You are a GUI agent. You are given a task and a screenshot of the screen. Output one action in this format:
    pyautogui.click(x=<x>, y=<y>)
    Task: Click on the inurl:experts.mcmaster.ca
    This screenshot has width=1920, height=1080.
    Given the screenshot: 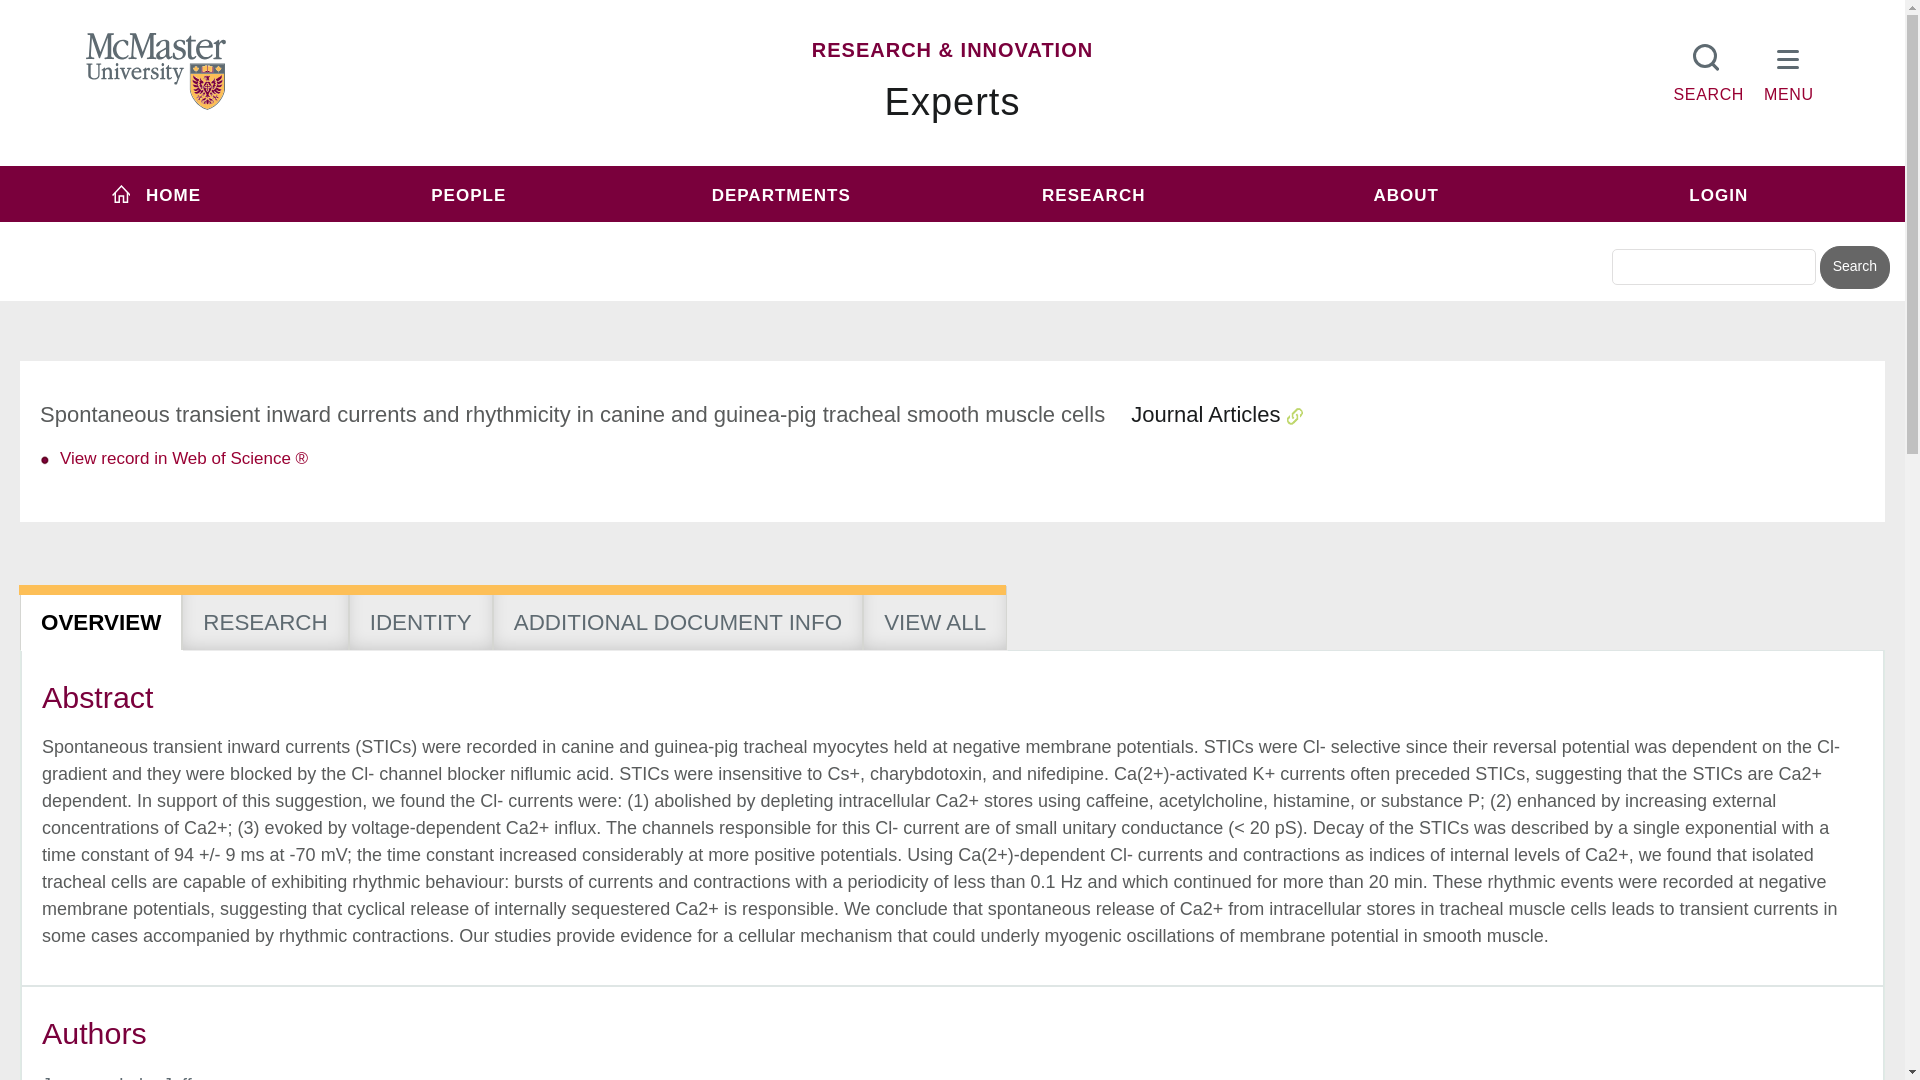 What is the action you would take?
    pyautogui.click(x=792, y=232)
    